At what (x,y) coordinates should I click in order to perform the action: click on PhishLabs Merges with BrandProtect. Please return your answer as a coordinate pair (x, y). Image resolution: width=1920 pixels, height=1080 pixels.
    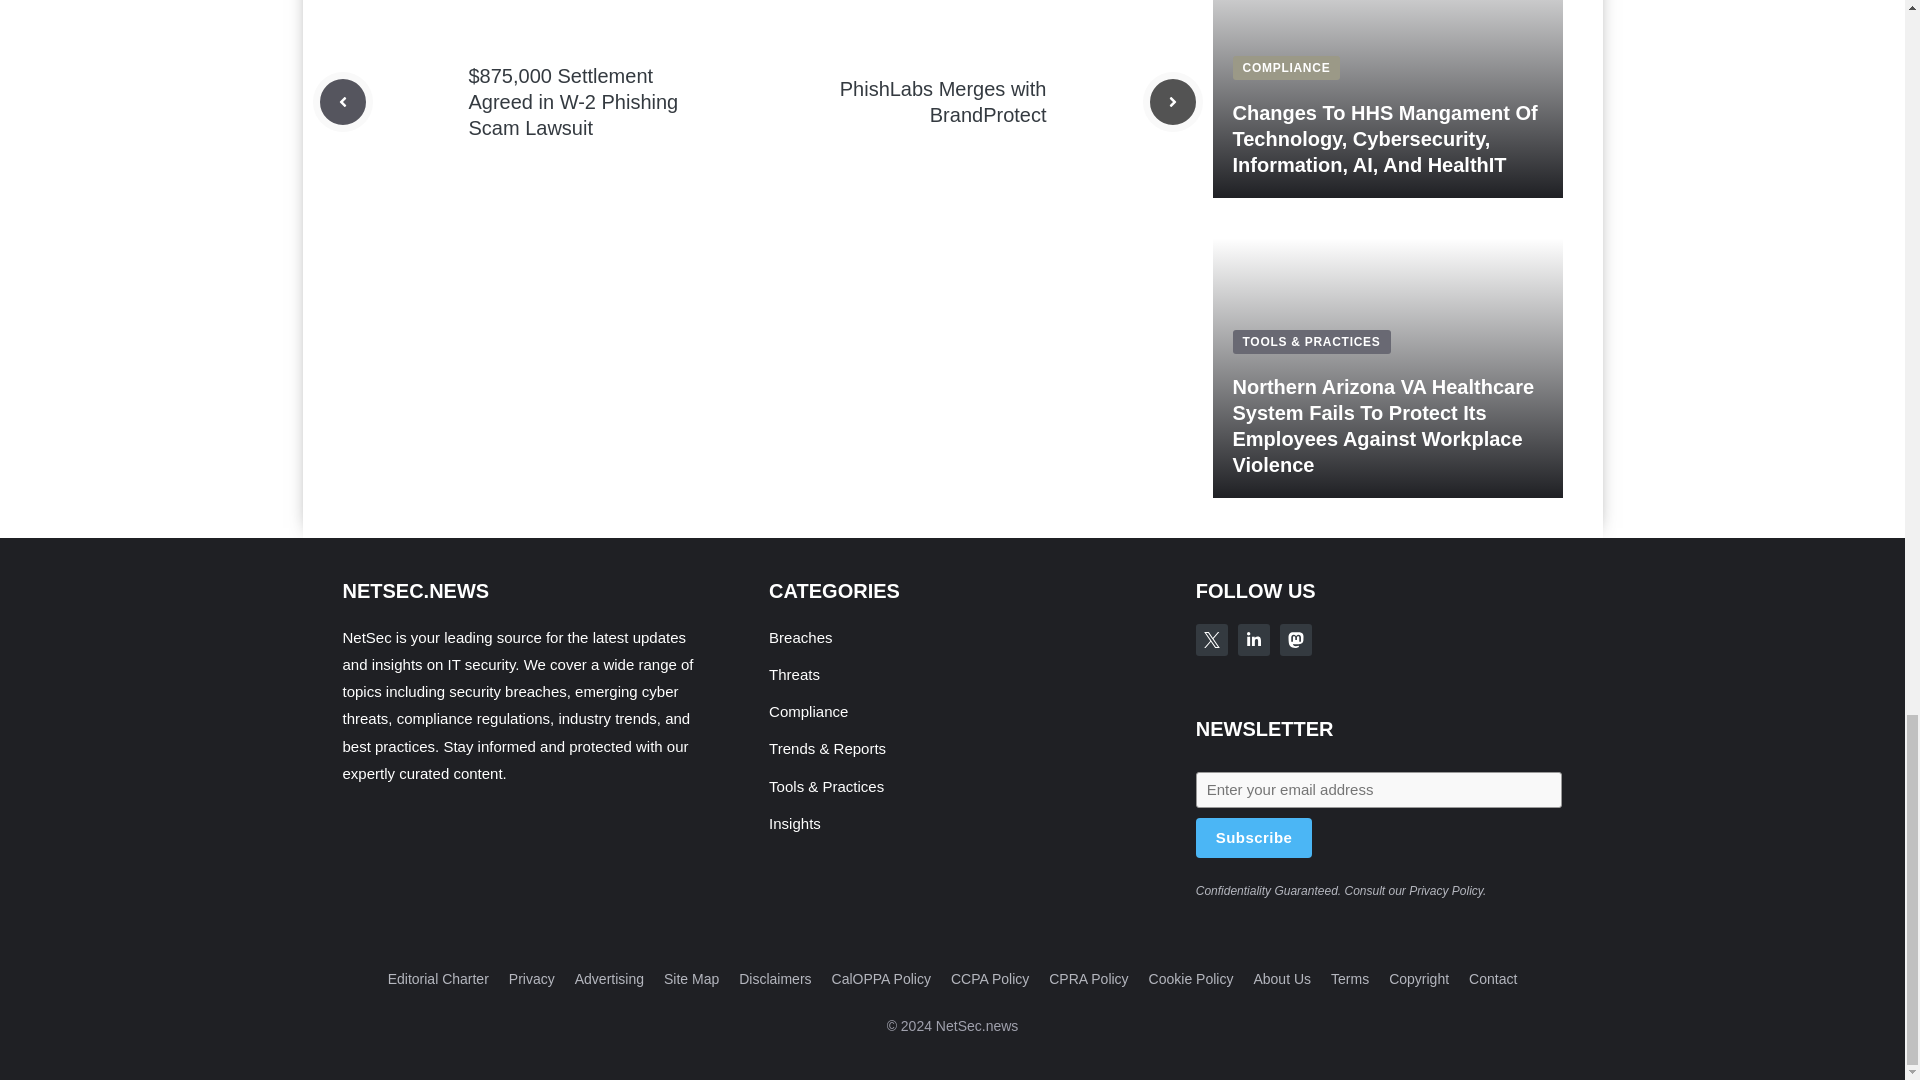
    Looking at the image, I should click on (943, 102).